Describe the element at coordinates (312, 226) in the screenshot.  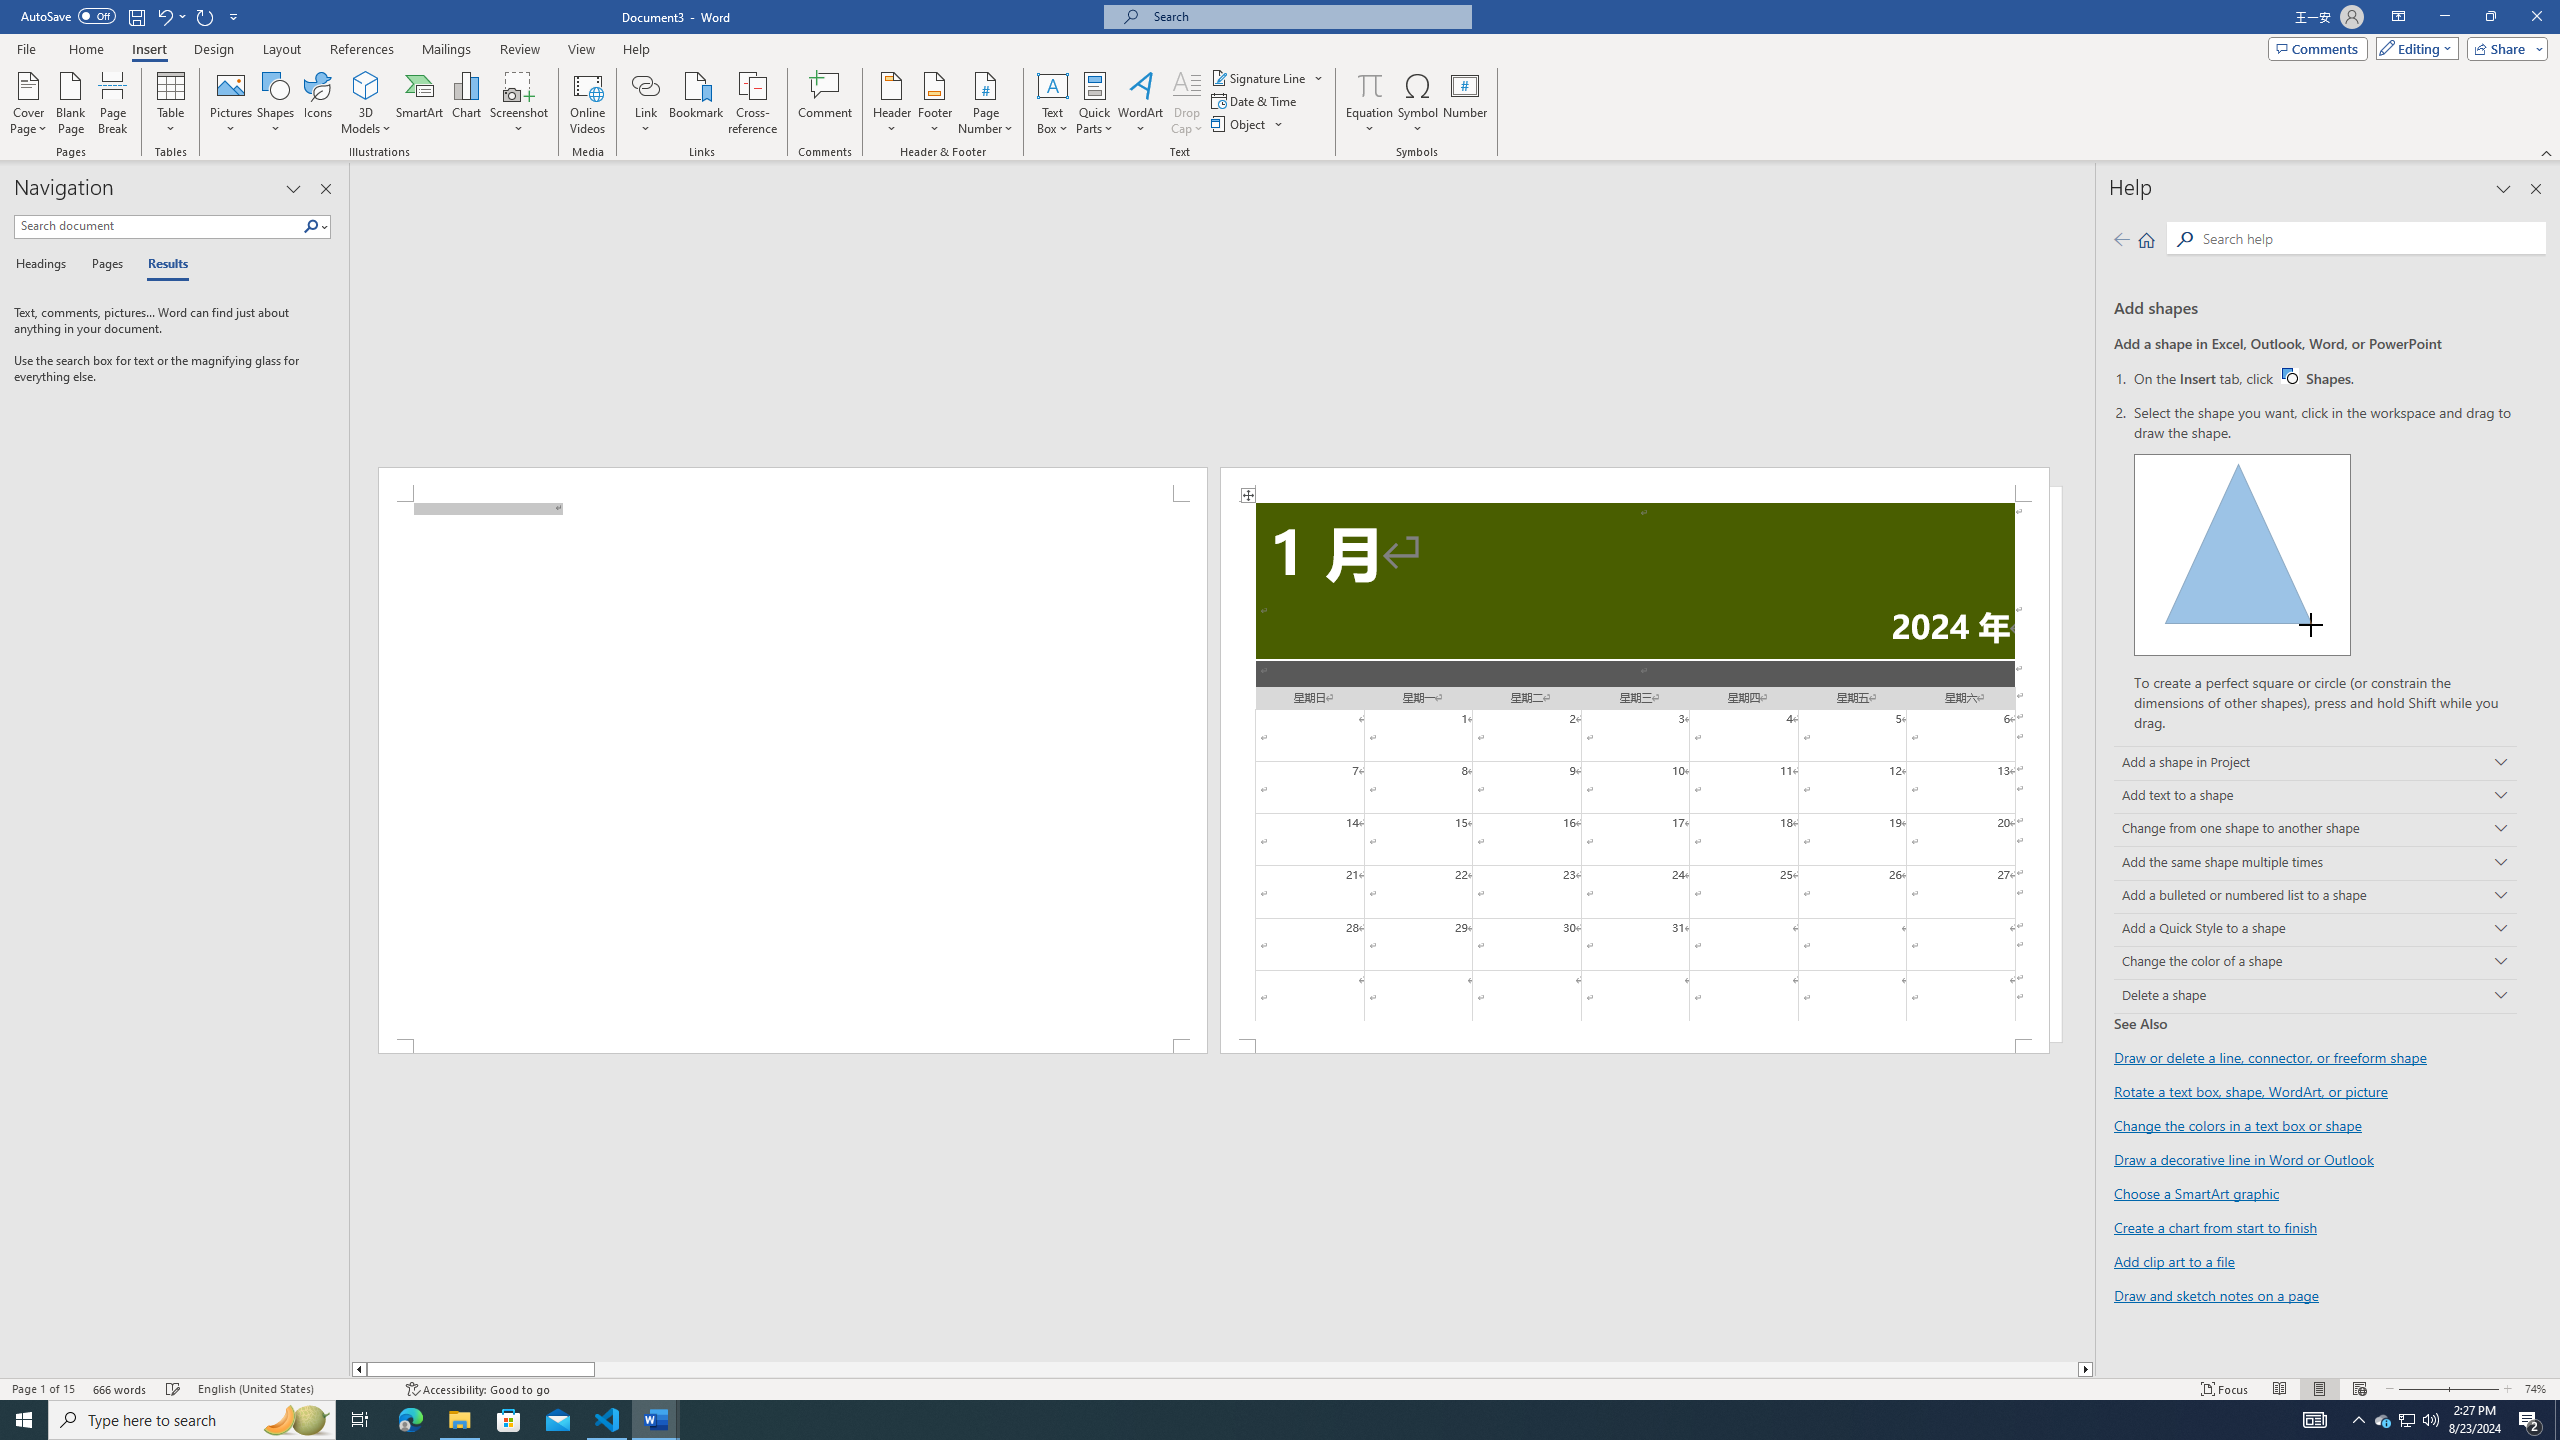
I see `Search` at that location.